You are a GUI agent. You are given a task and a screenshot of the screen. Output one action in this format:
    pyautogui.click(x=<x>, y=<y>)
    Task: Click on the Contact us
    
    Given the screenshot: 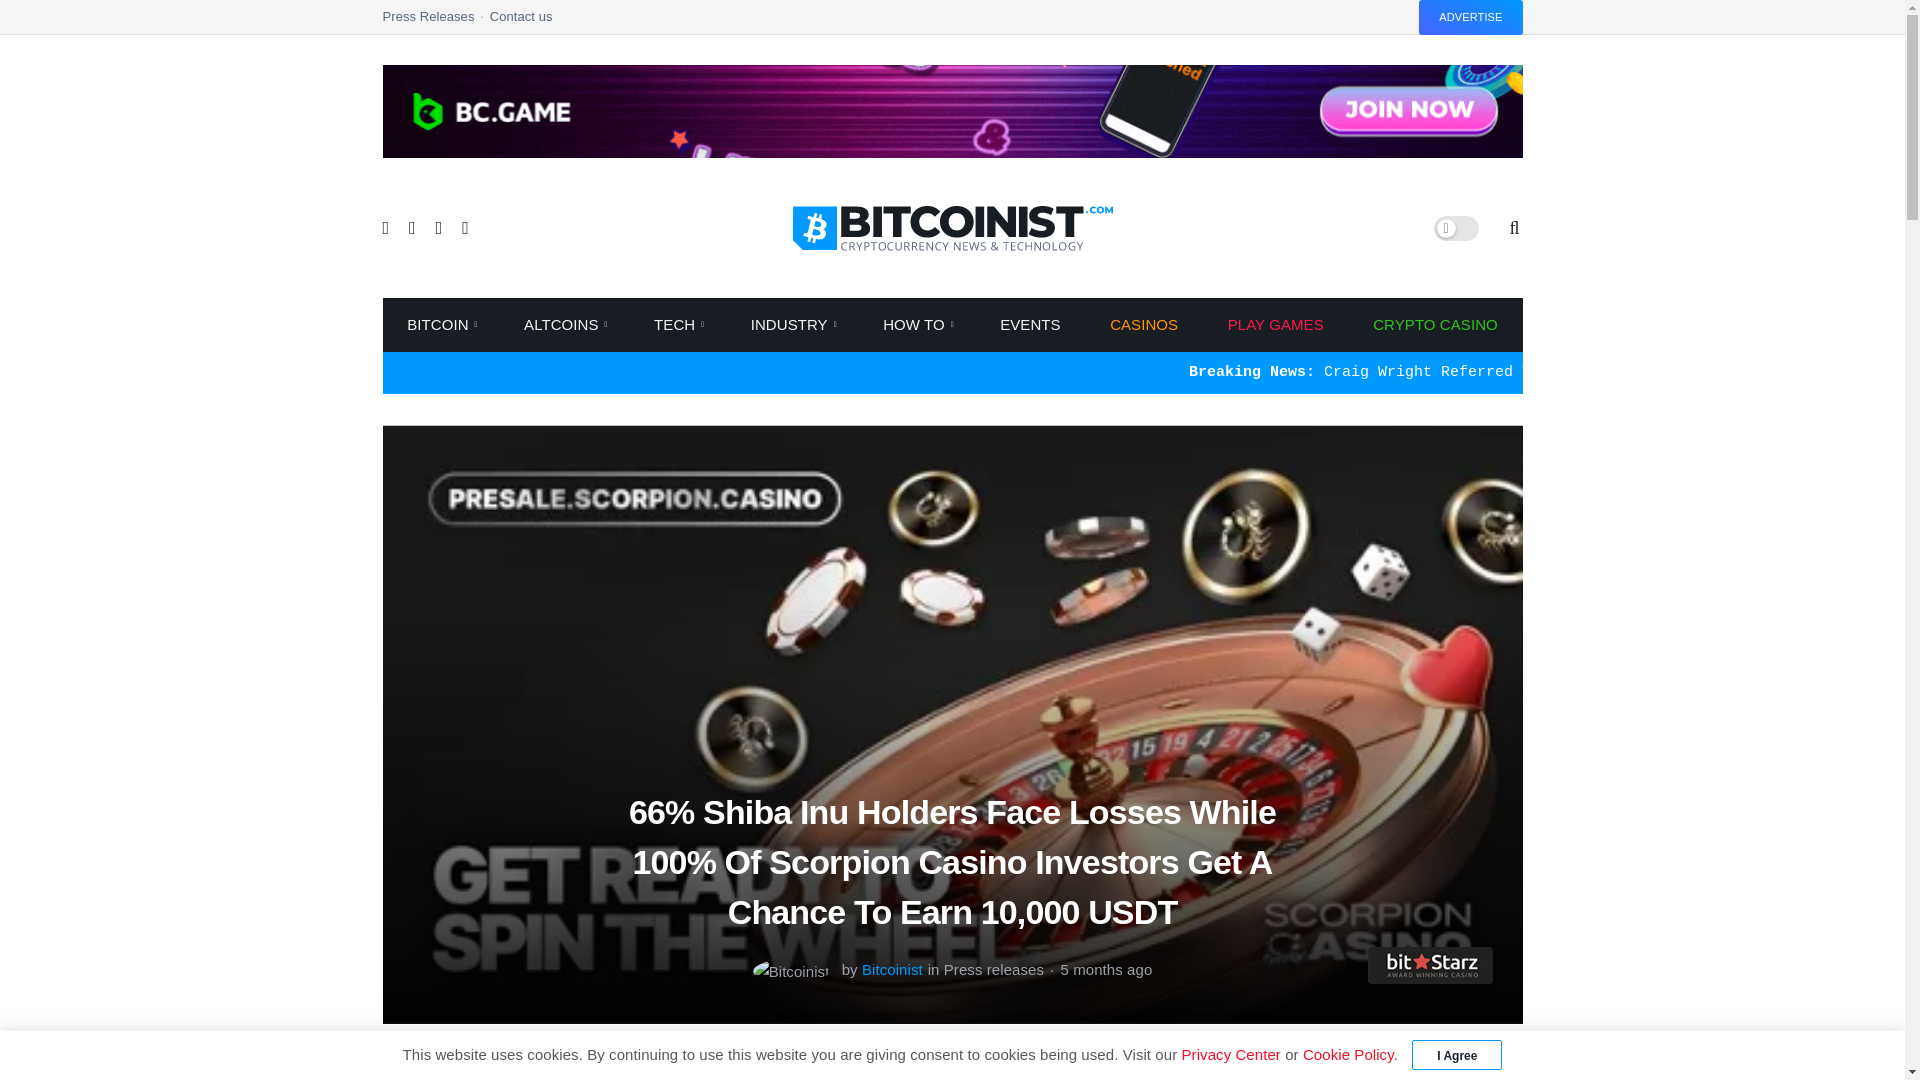 What is the action you would take?
    pyautogui.click(x=520, y=22)
    